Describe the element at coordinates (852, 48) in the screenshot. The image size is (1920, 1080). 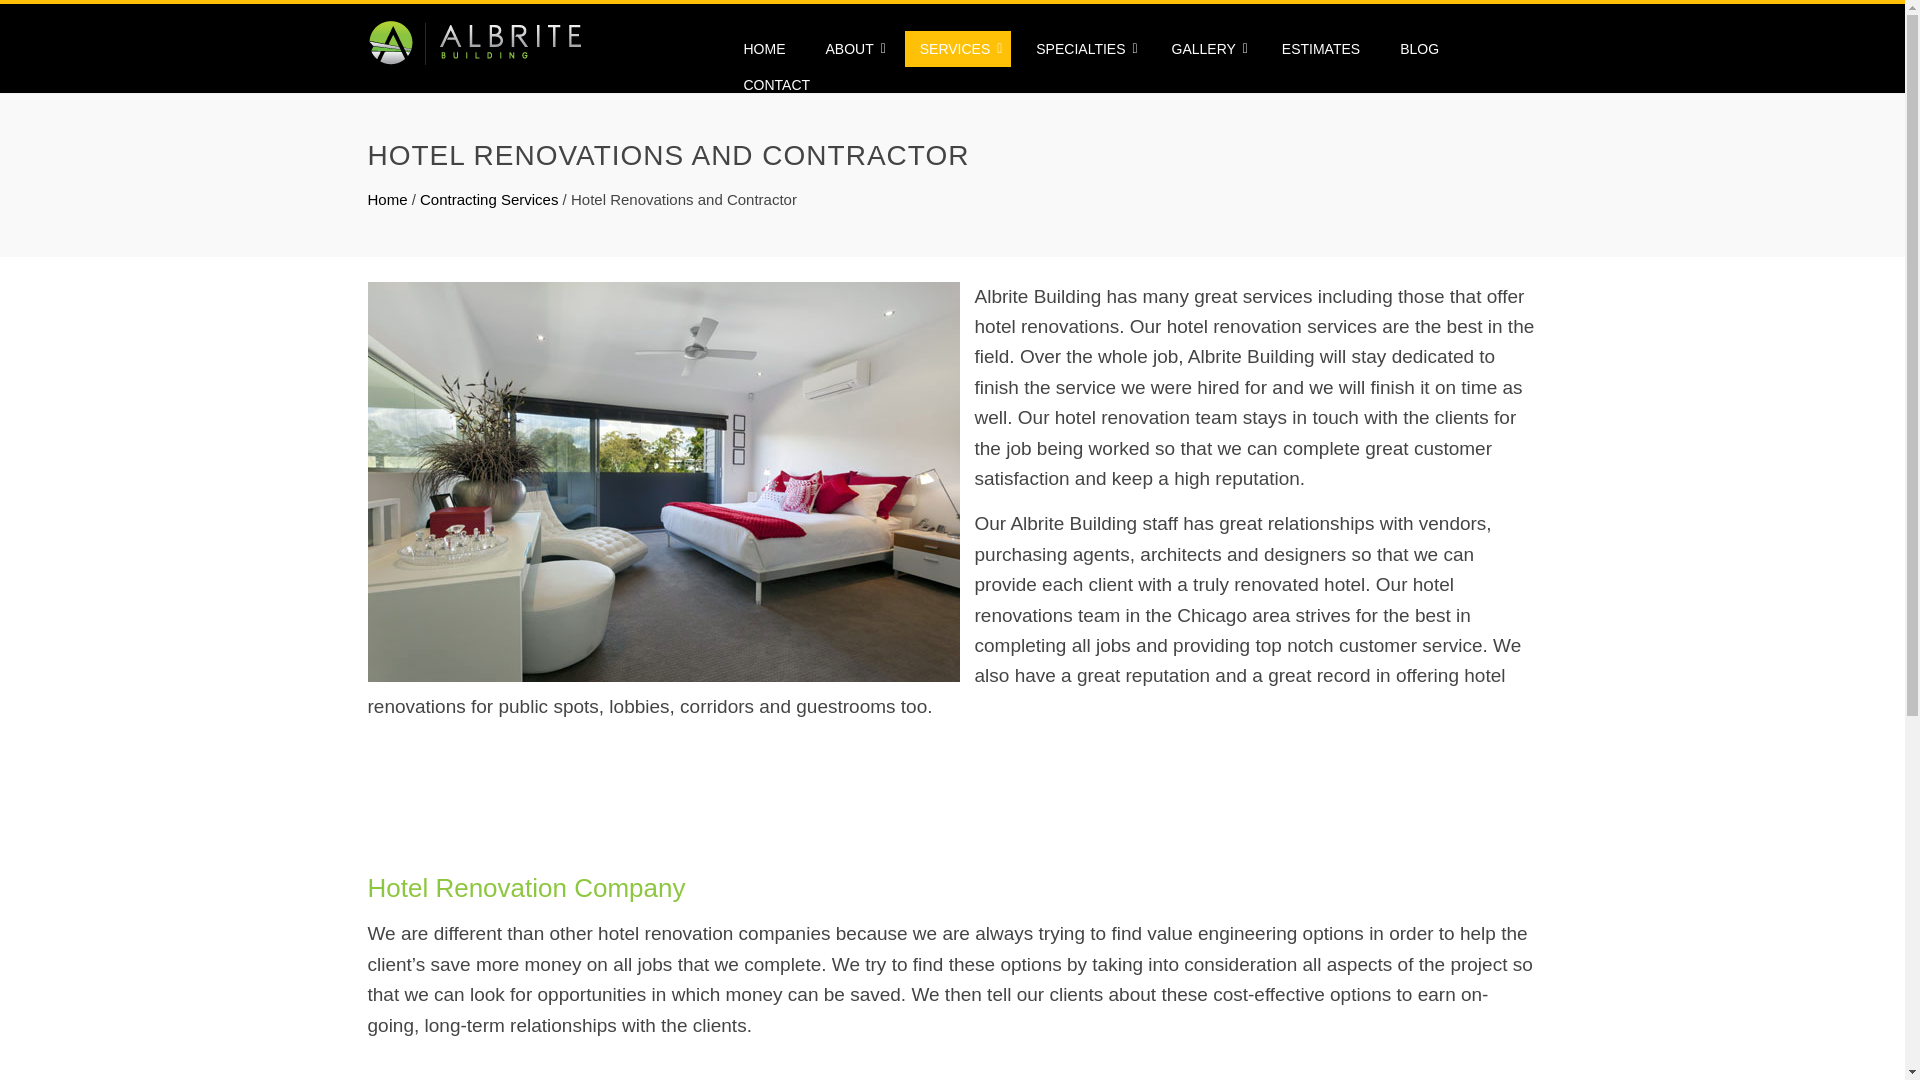
I see `About Albrite Building` at that location.